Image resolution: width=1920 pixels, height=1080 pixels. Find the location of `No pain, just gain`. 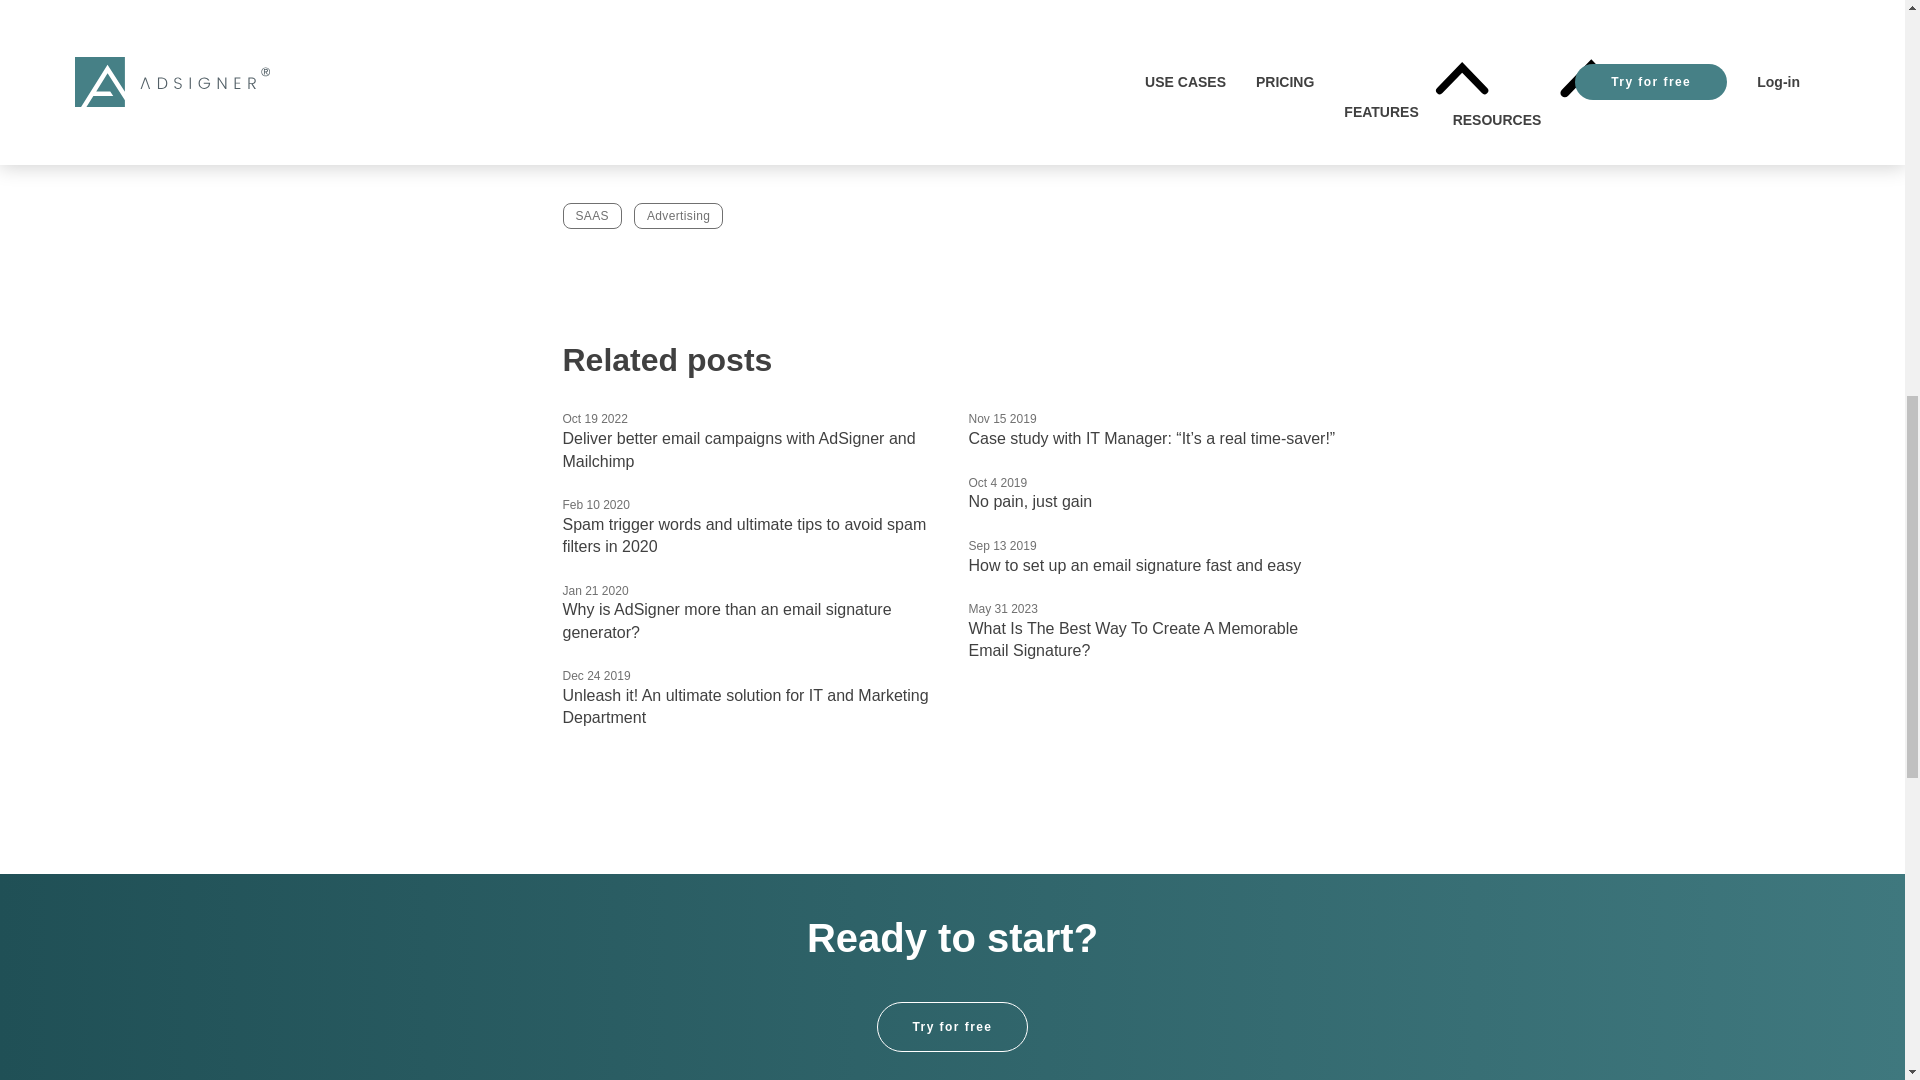

No pain, just gain is located at coordinates (1030, 500).